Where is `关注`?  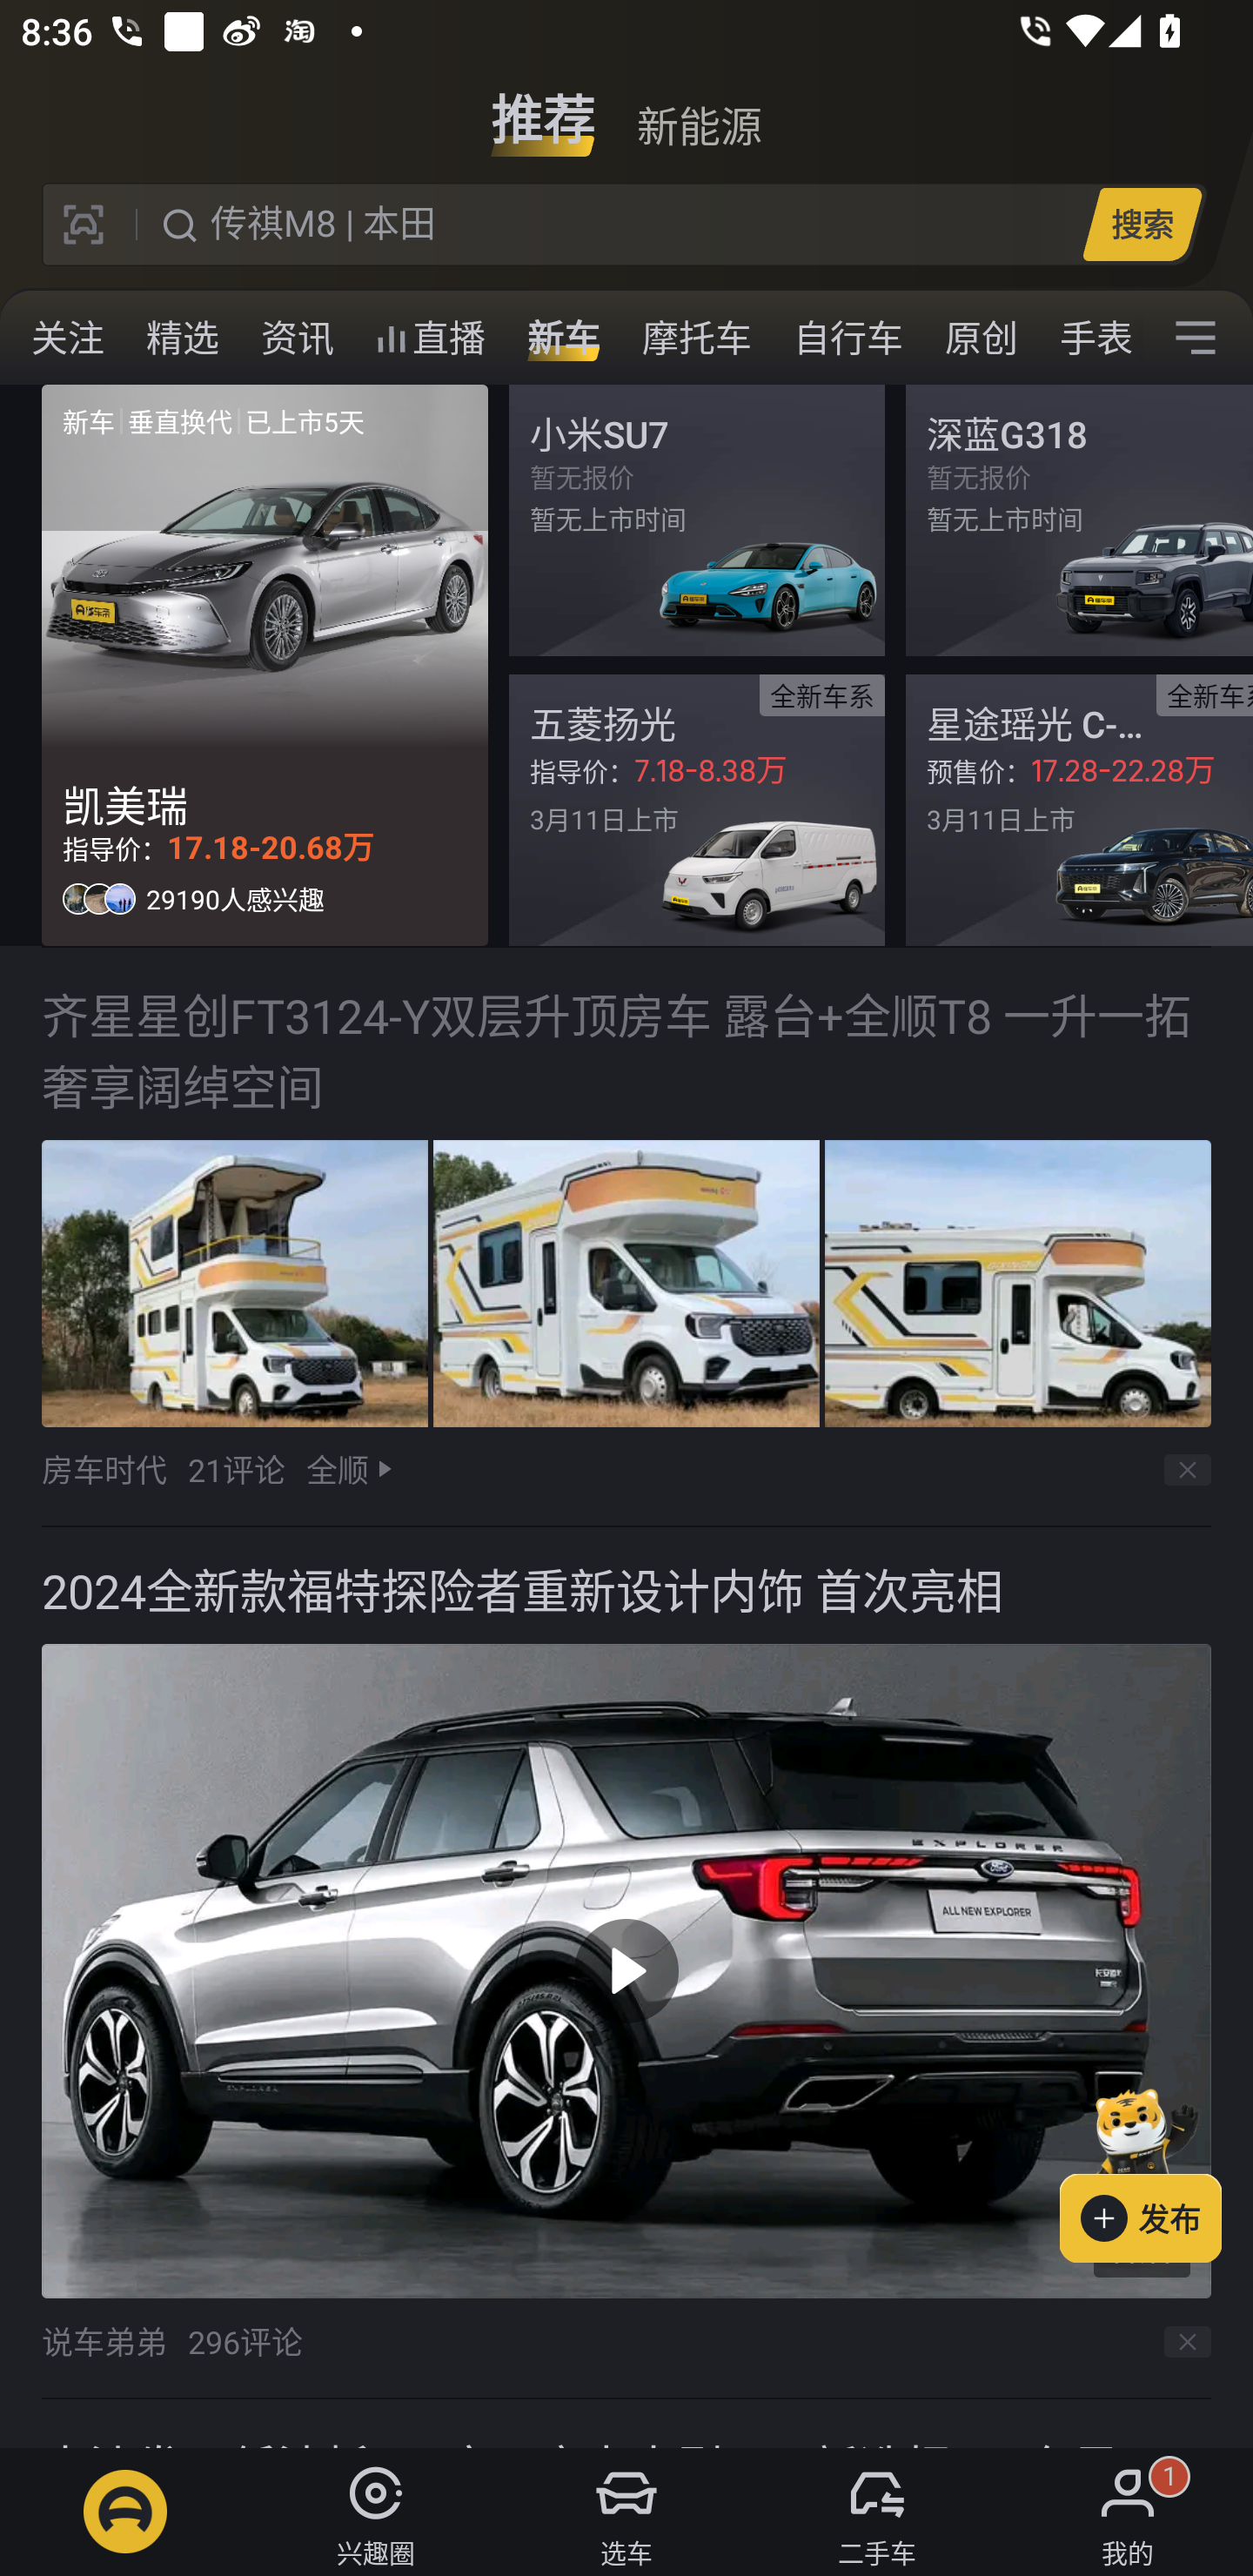
关注 is located at coordinates (68, 338).